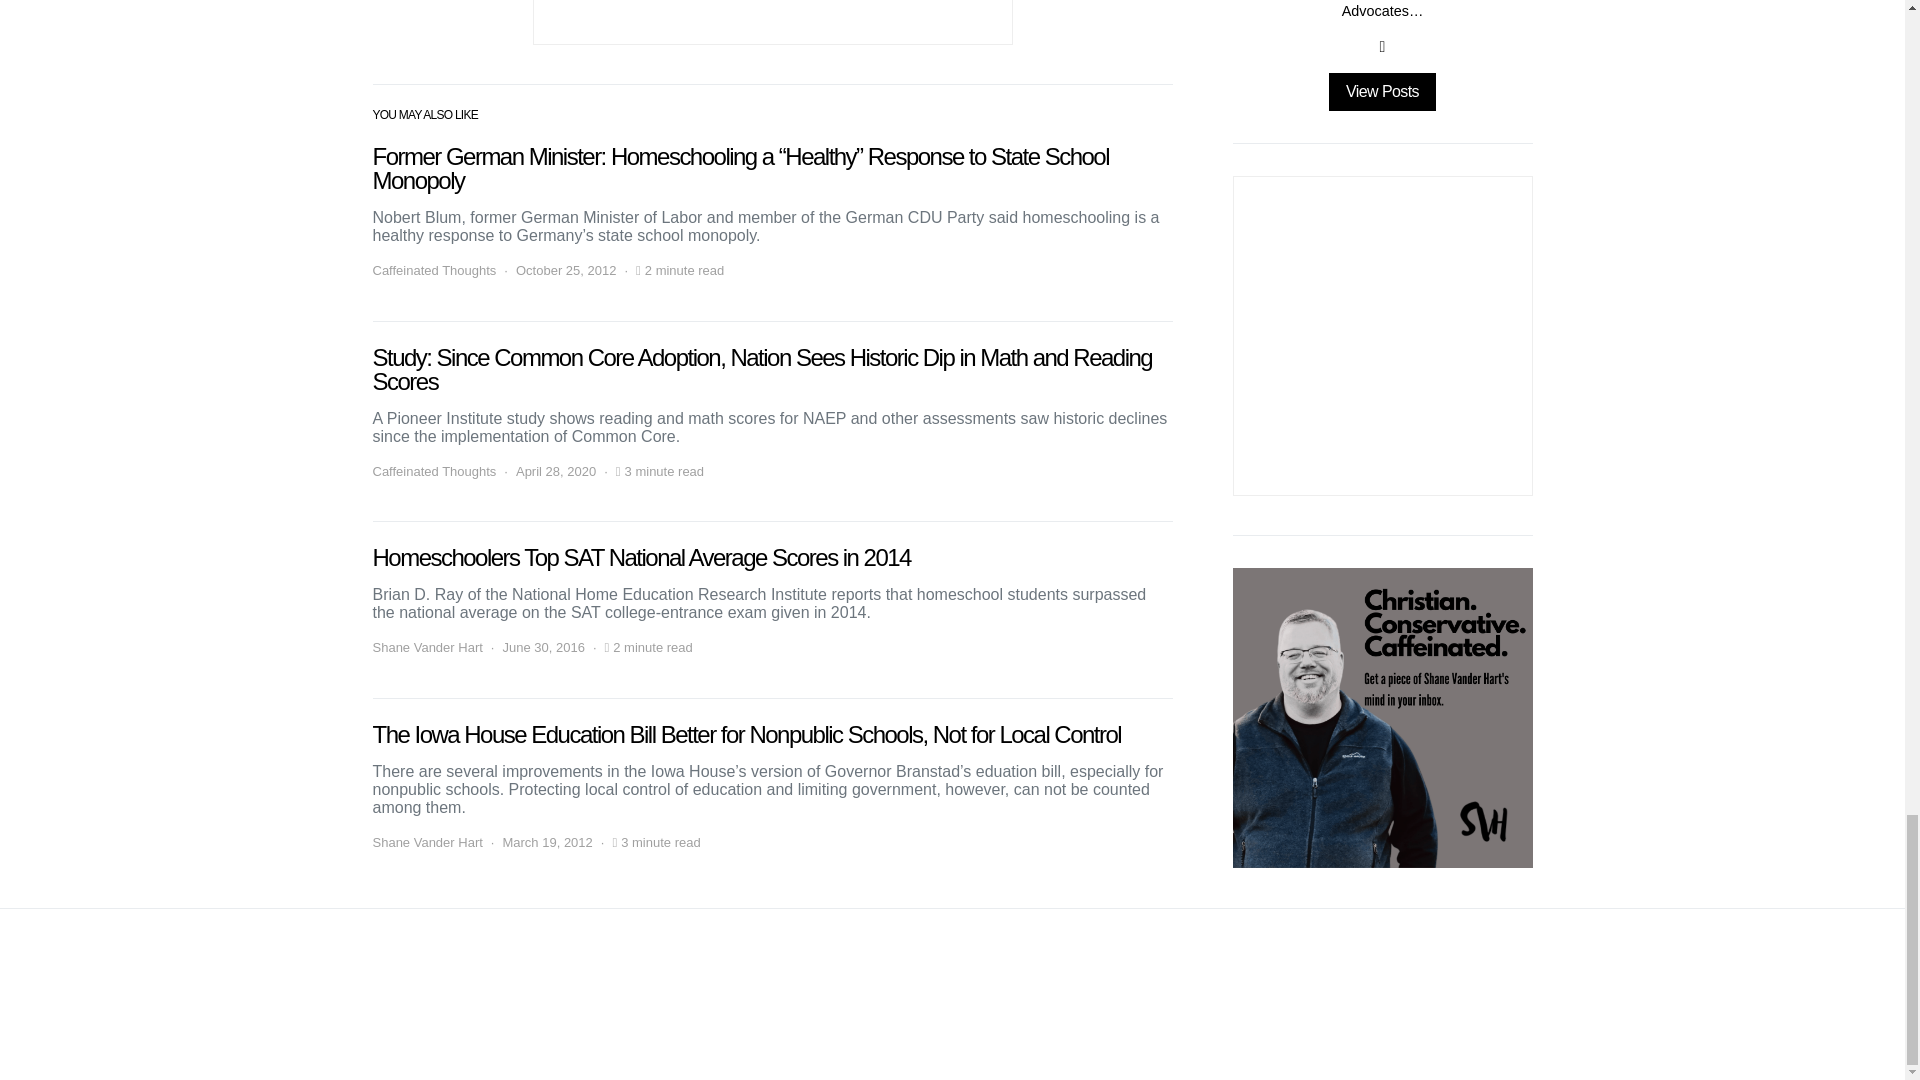 This screenshot has height=1080, width=1920. What do you see at coordinates (426, 842) in the screenshot?
I see `View all posts by Shane Vander Hart` at bounding box center [426, 842].